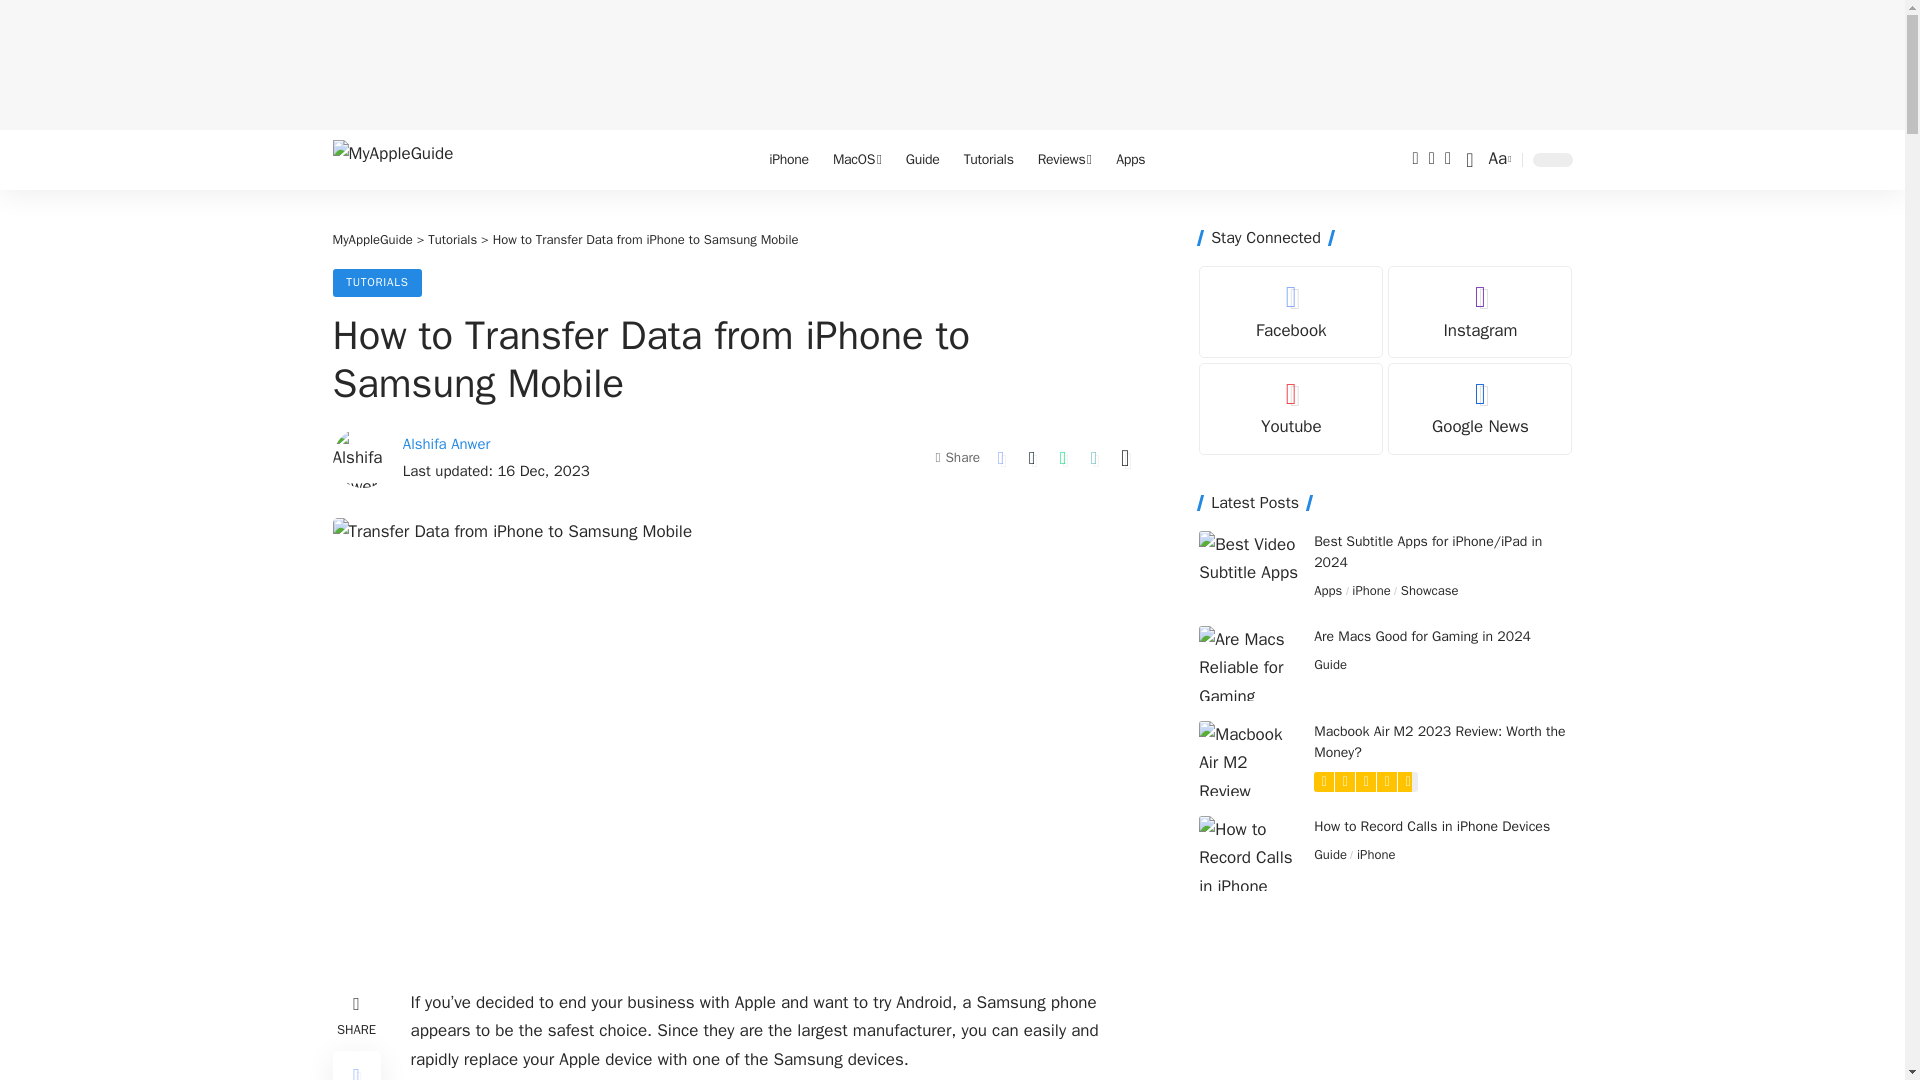 The image size is (1920, 1080). What do you see at coordinates (1065, 160) in the screenshot?
I see `Reviews` at bounding box center [1065, 160].